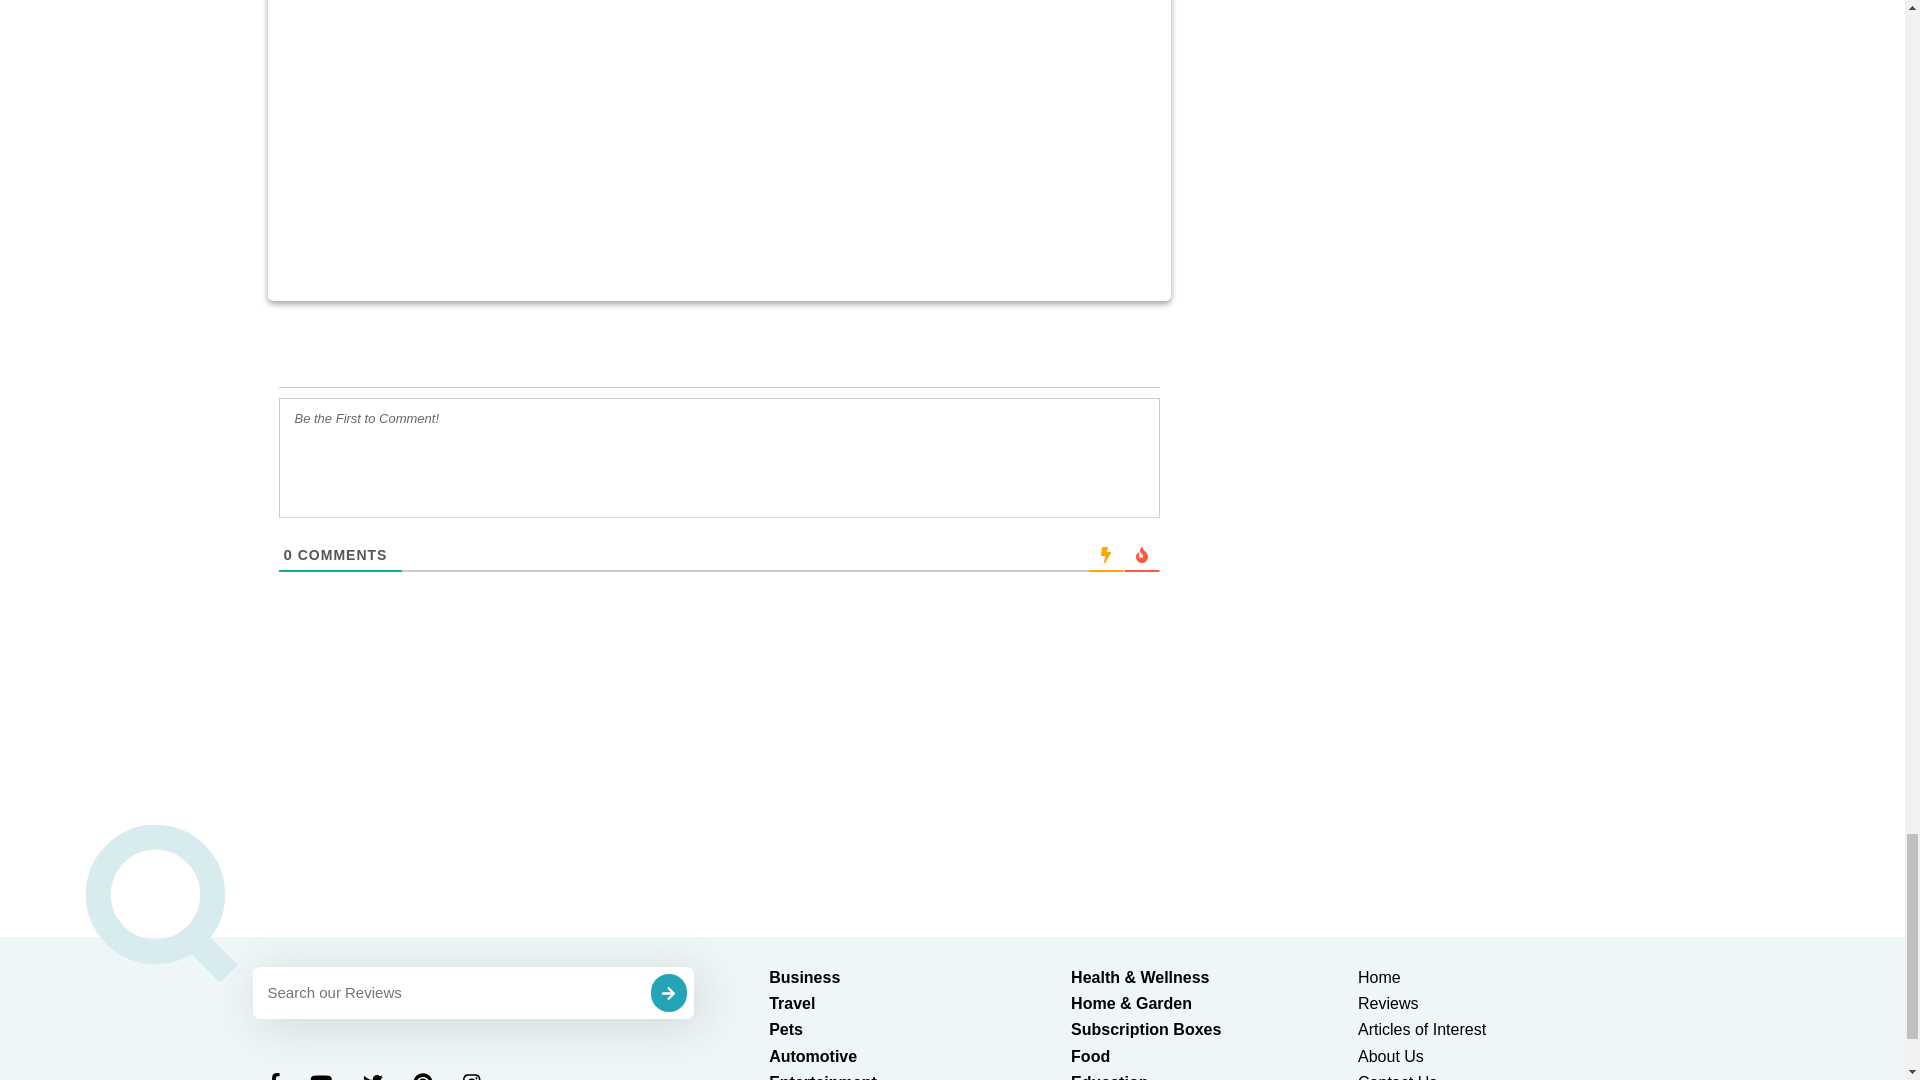  What do you see at coordinates (823, 1076) in the screenshot?
I see `Entertainment` at bounding box center [823, 1076].